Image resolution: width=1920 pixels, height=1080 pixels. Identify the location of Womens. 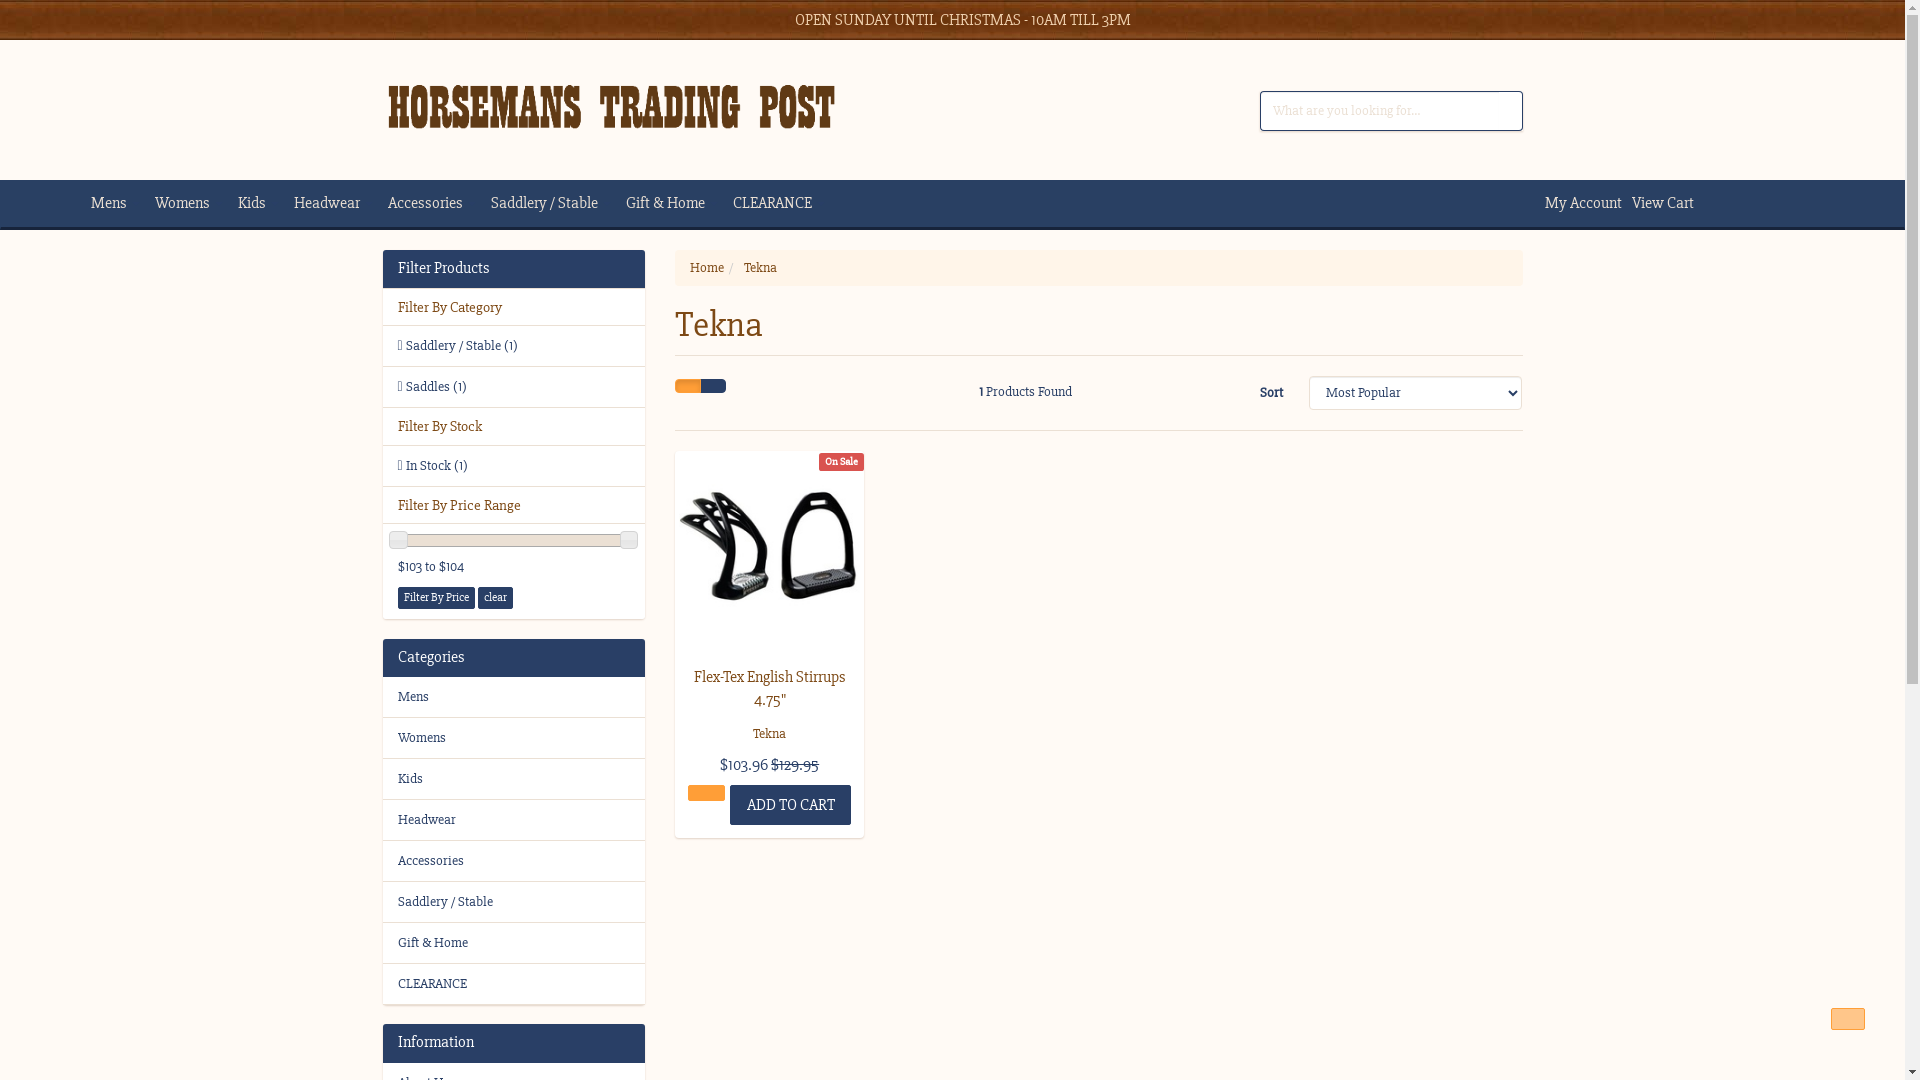
(196, 204).